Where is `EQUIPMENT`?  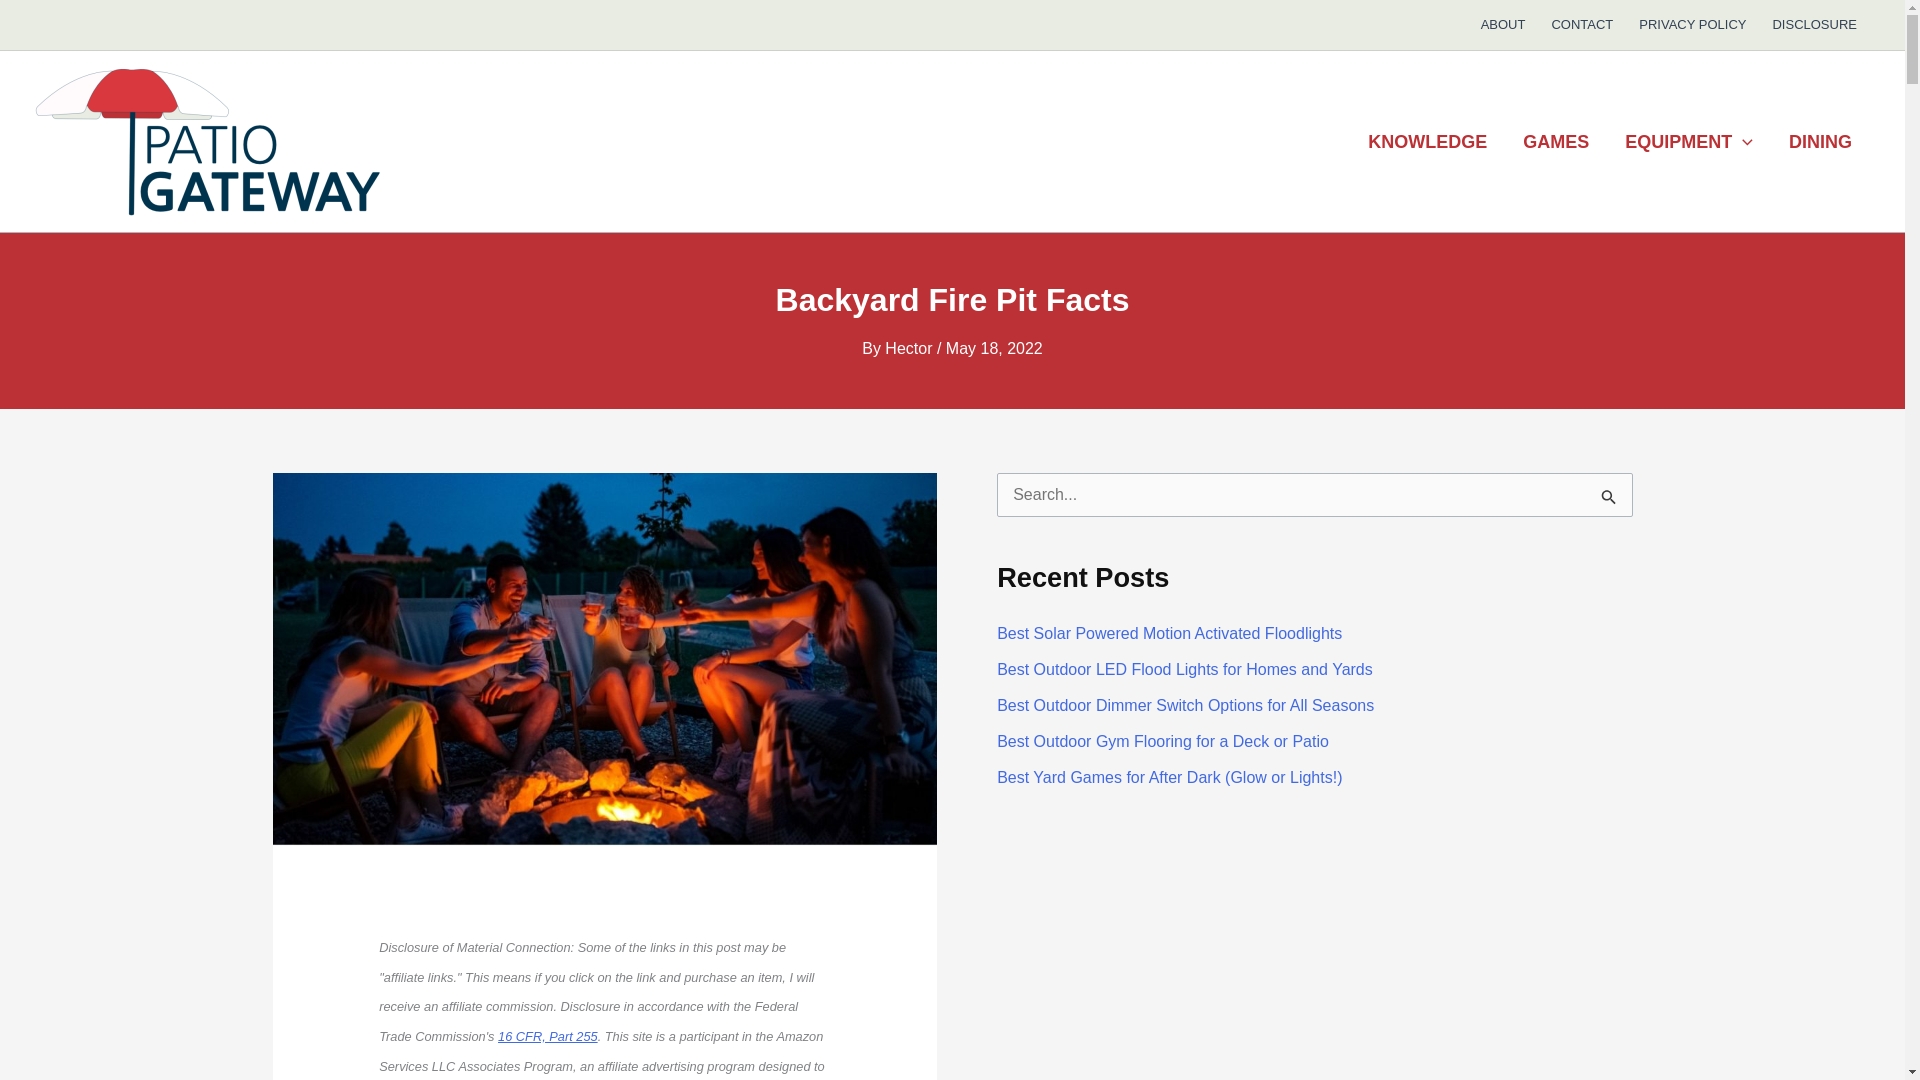 EQUIPMENT is located at coordinates (1688, 142).